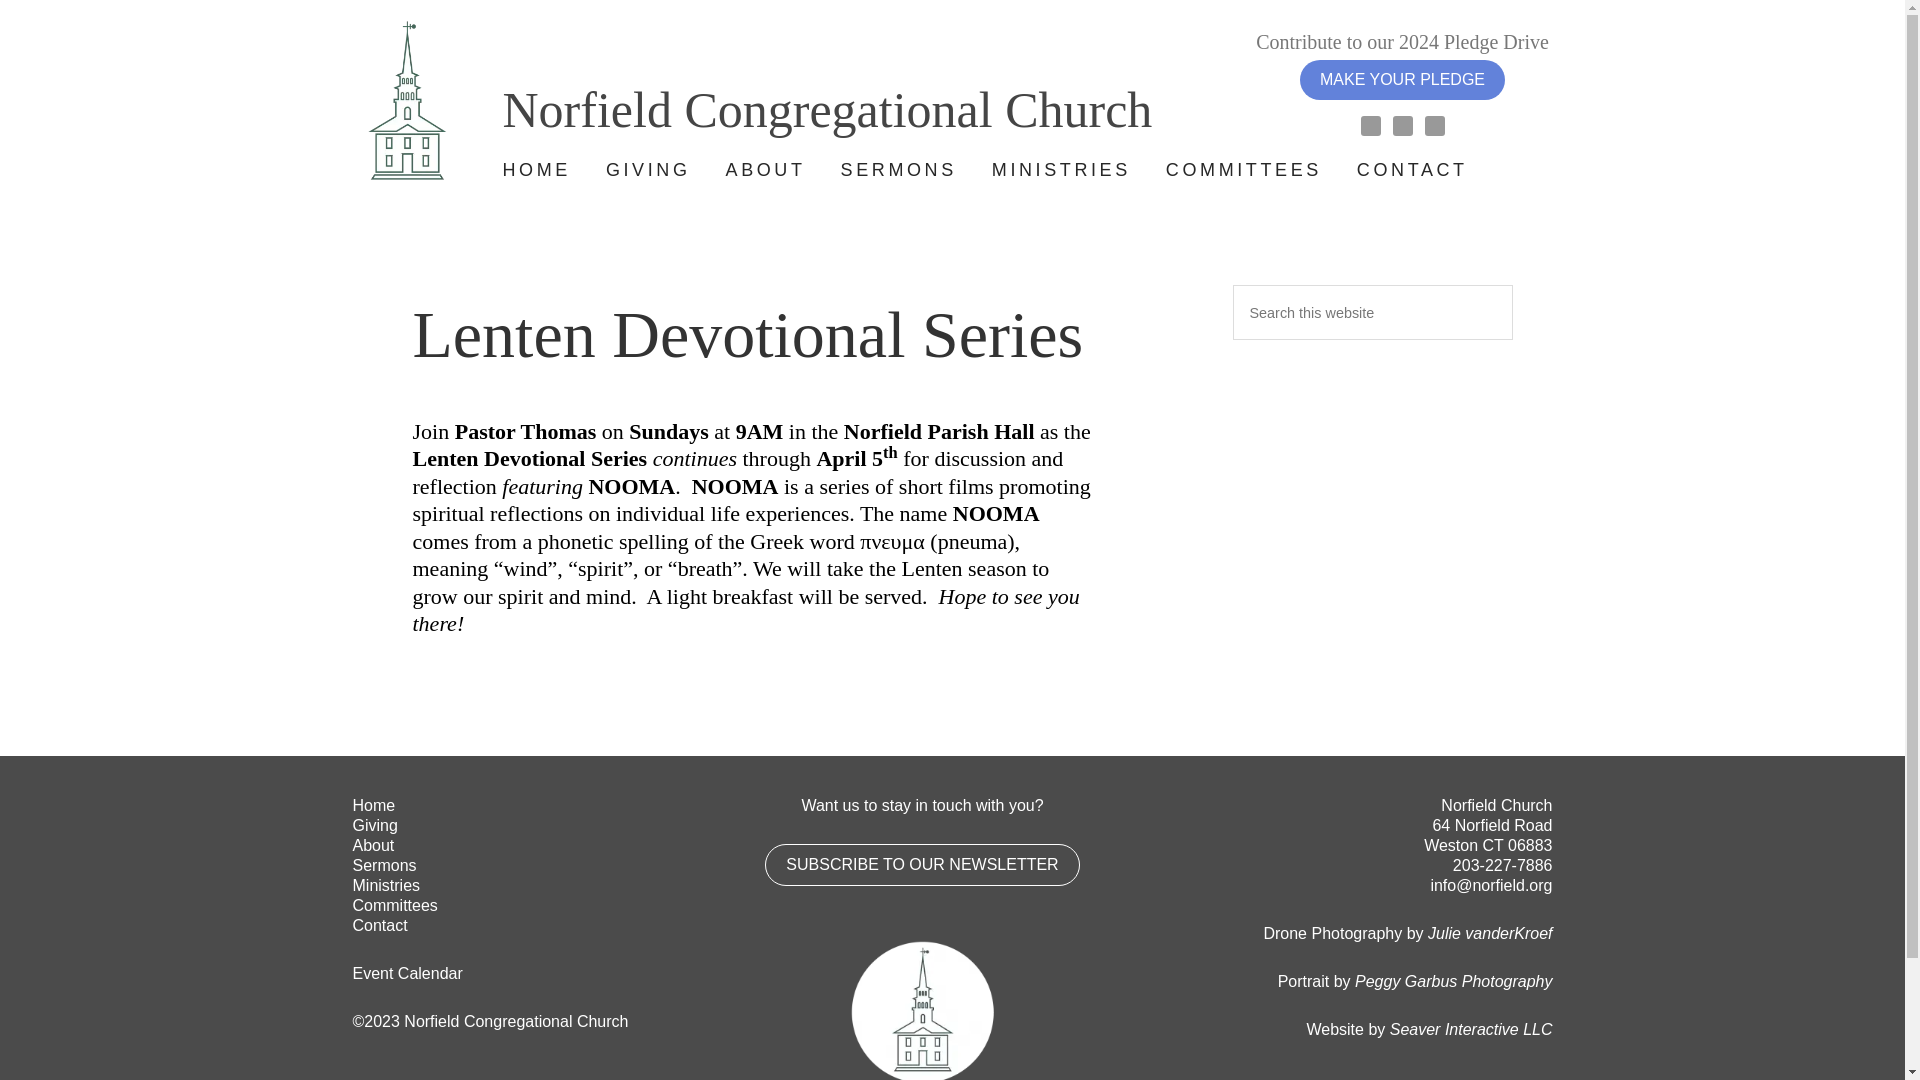  What do you see at coordinates (1402, 80) in the screenshot?
I see `MAKE YOUR PLEDGE` at bounding box center [1402, 80].